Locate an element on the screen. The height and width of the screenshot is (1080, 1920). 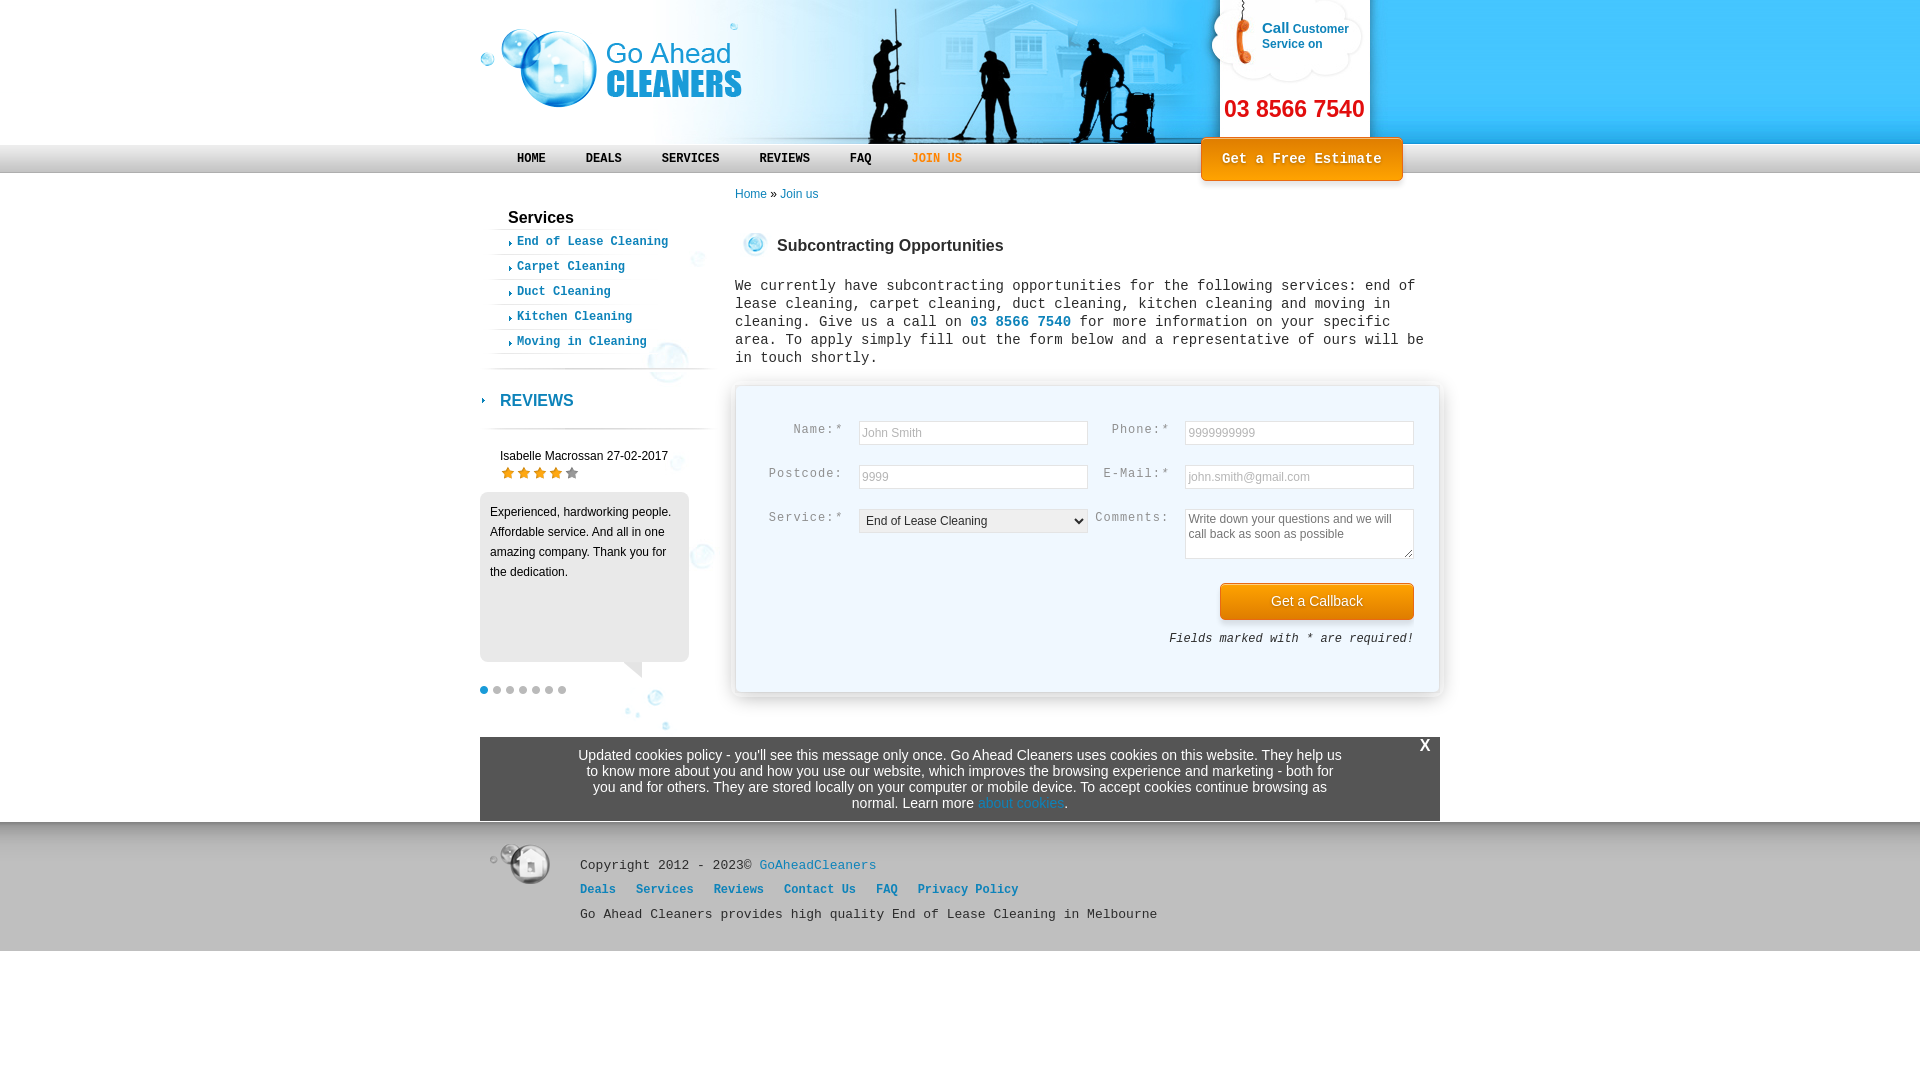
Kitchen Cleaning is located at coordinates (606, 316).